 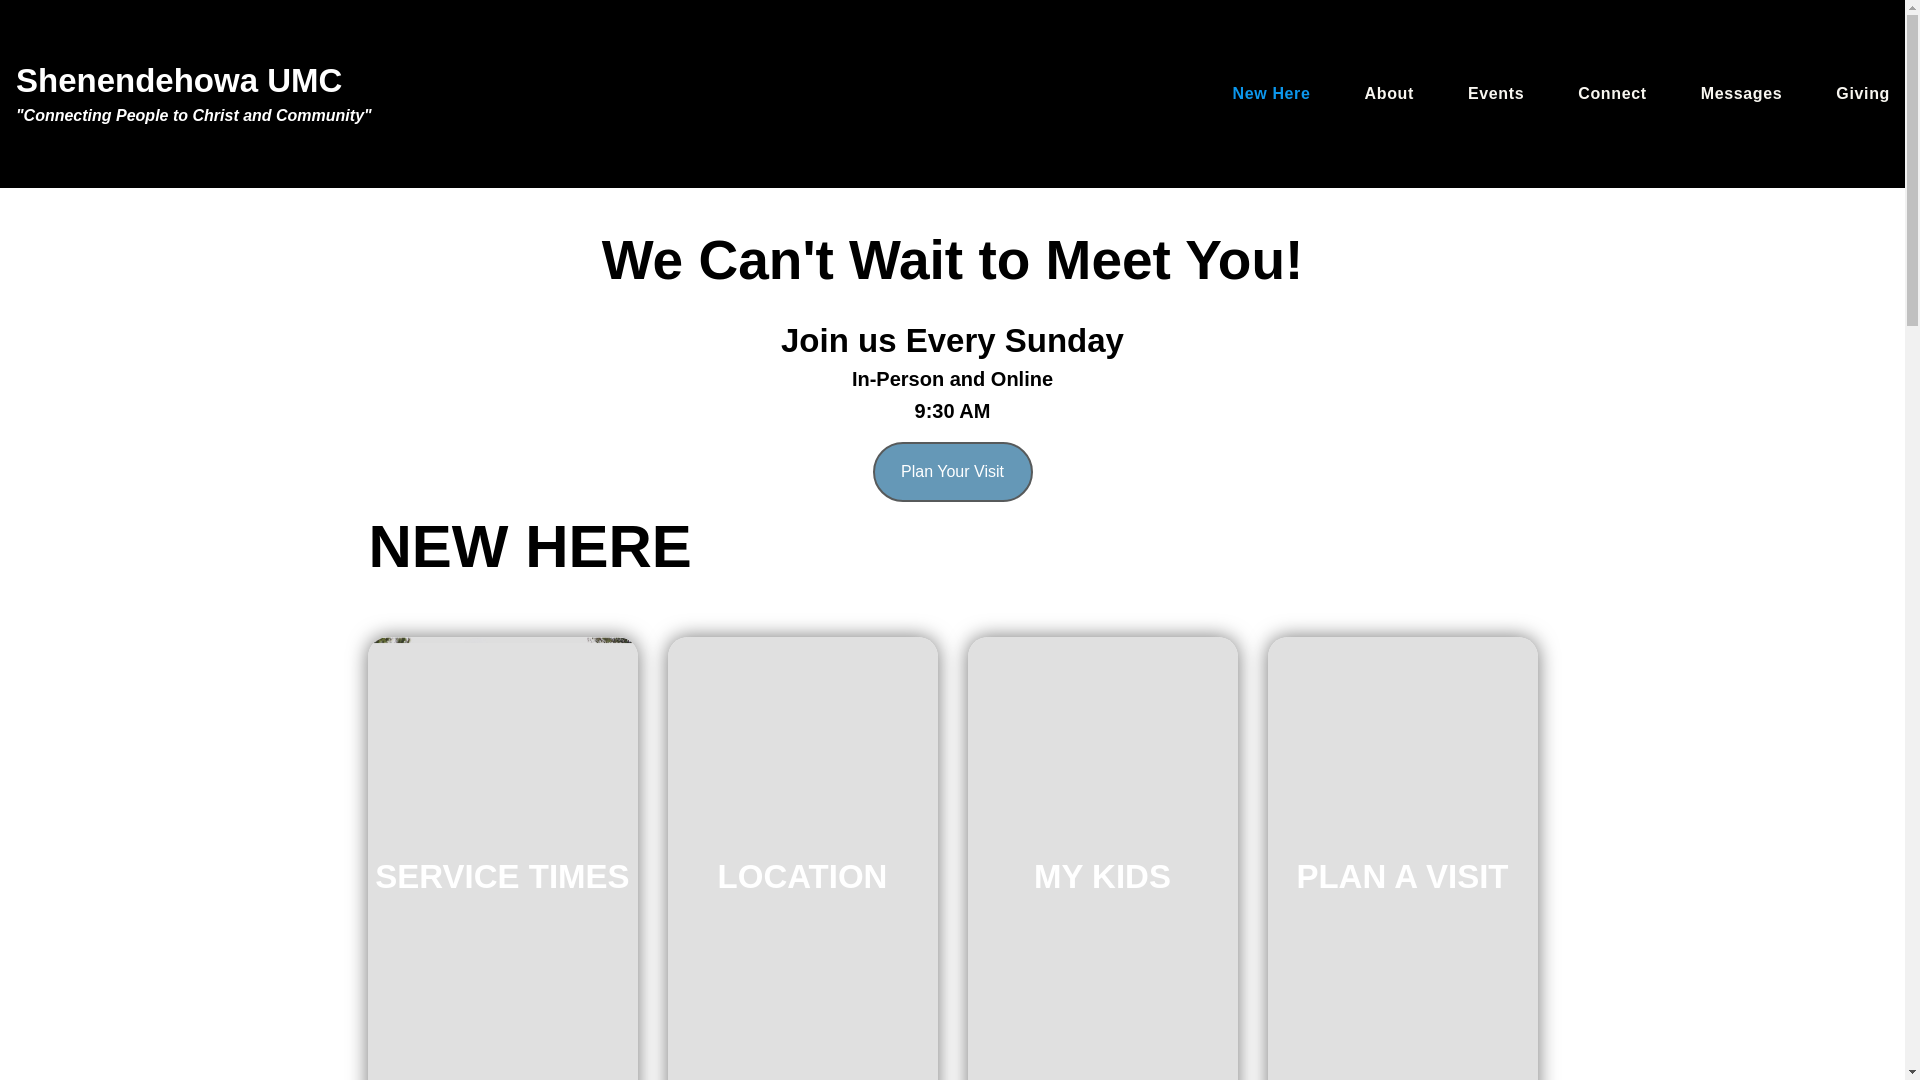 I want to click on Giving, so click(x=1862, y=94).